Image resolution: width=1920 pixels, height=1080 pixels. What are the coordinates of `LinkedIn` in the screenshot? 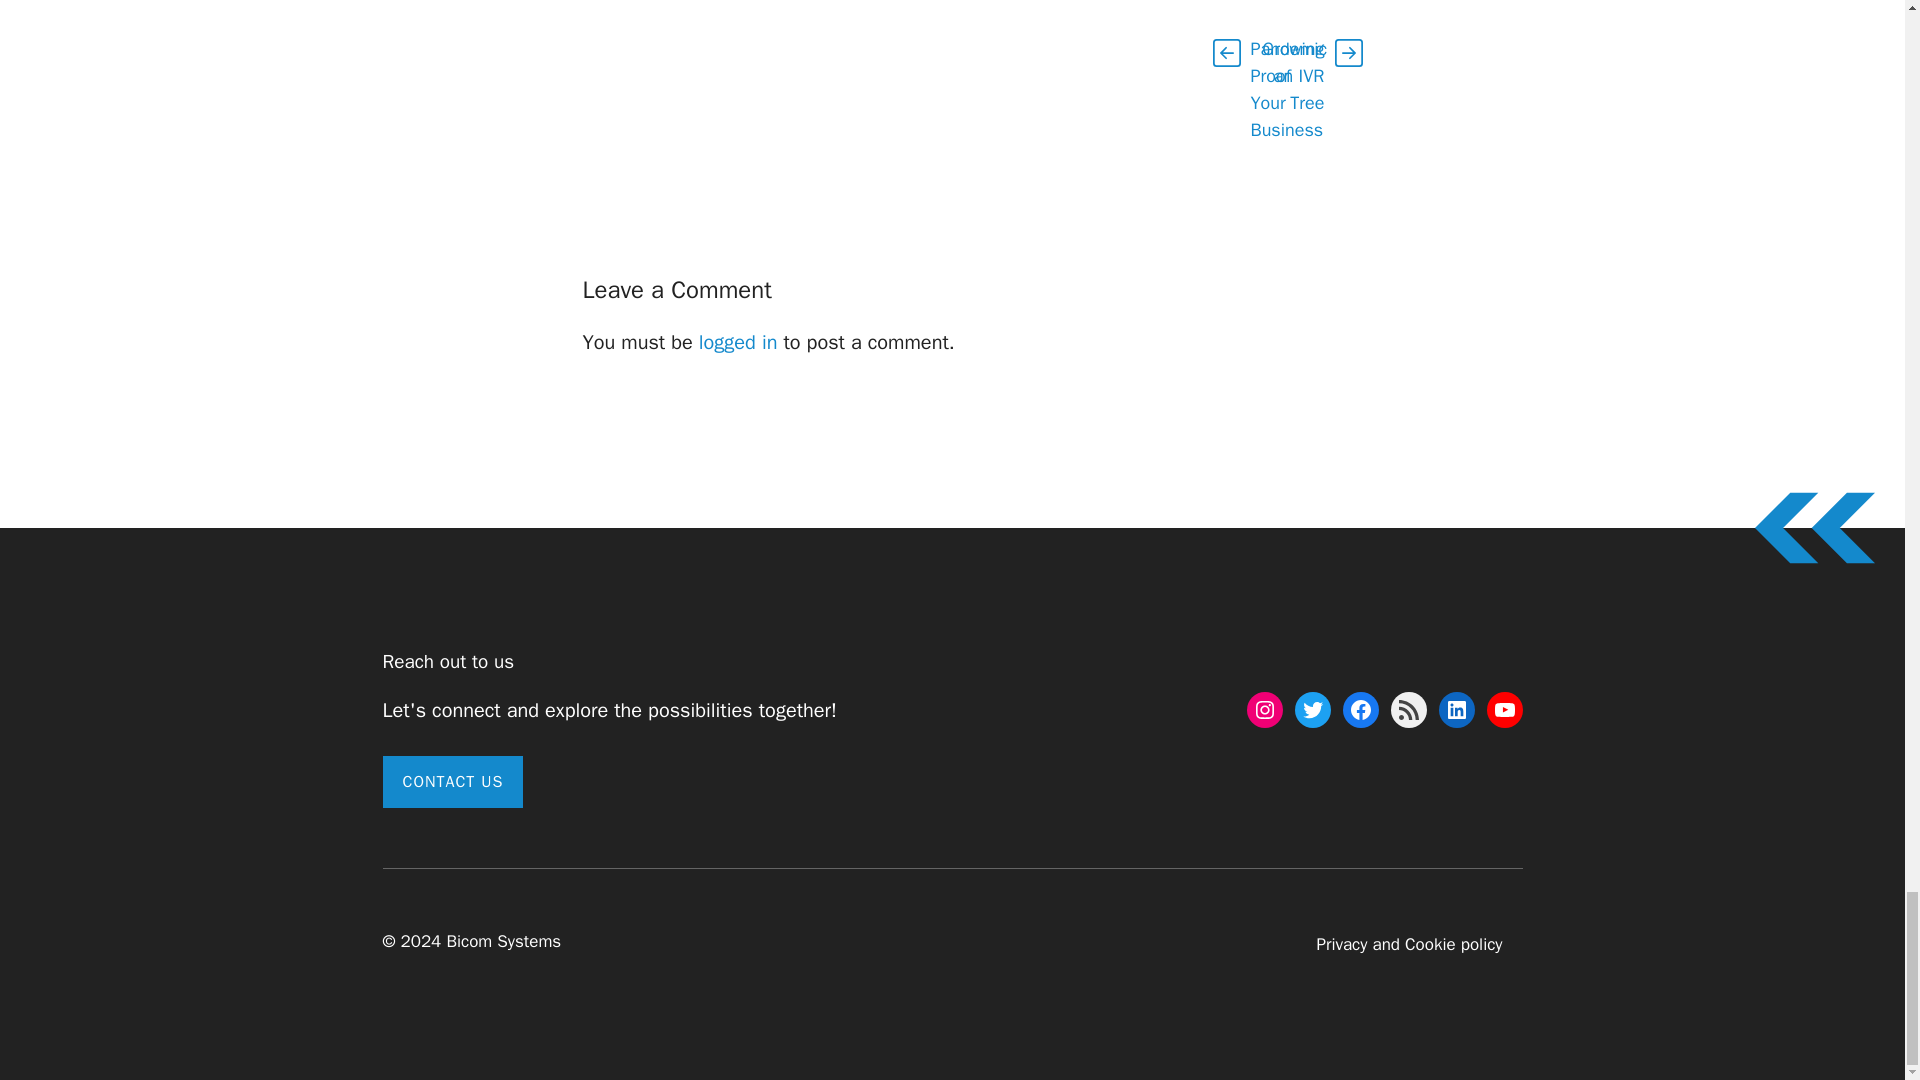 It's located at (1456, 710).